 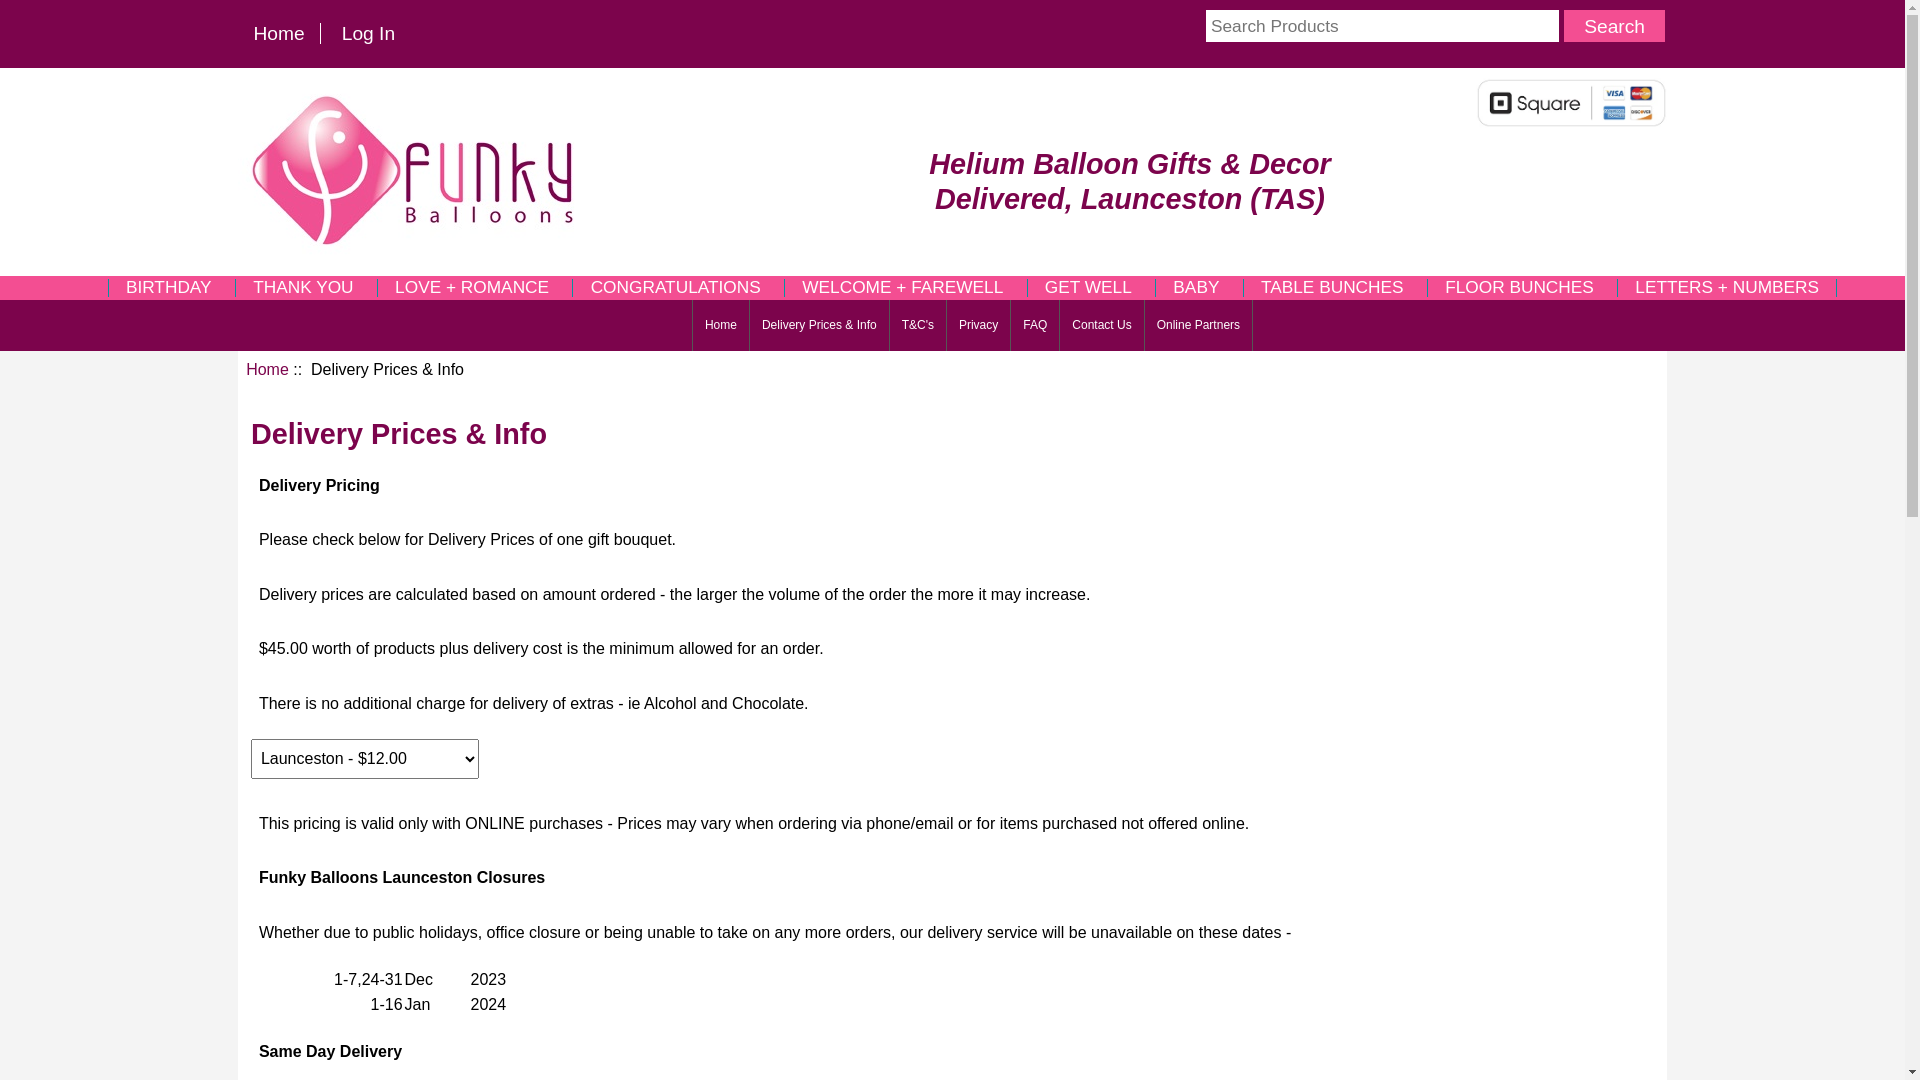 I want to click on FAQ, so click(x=1035, y=326).